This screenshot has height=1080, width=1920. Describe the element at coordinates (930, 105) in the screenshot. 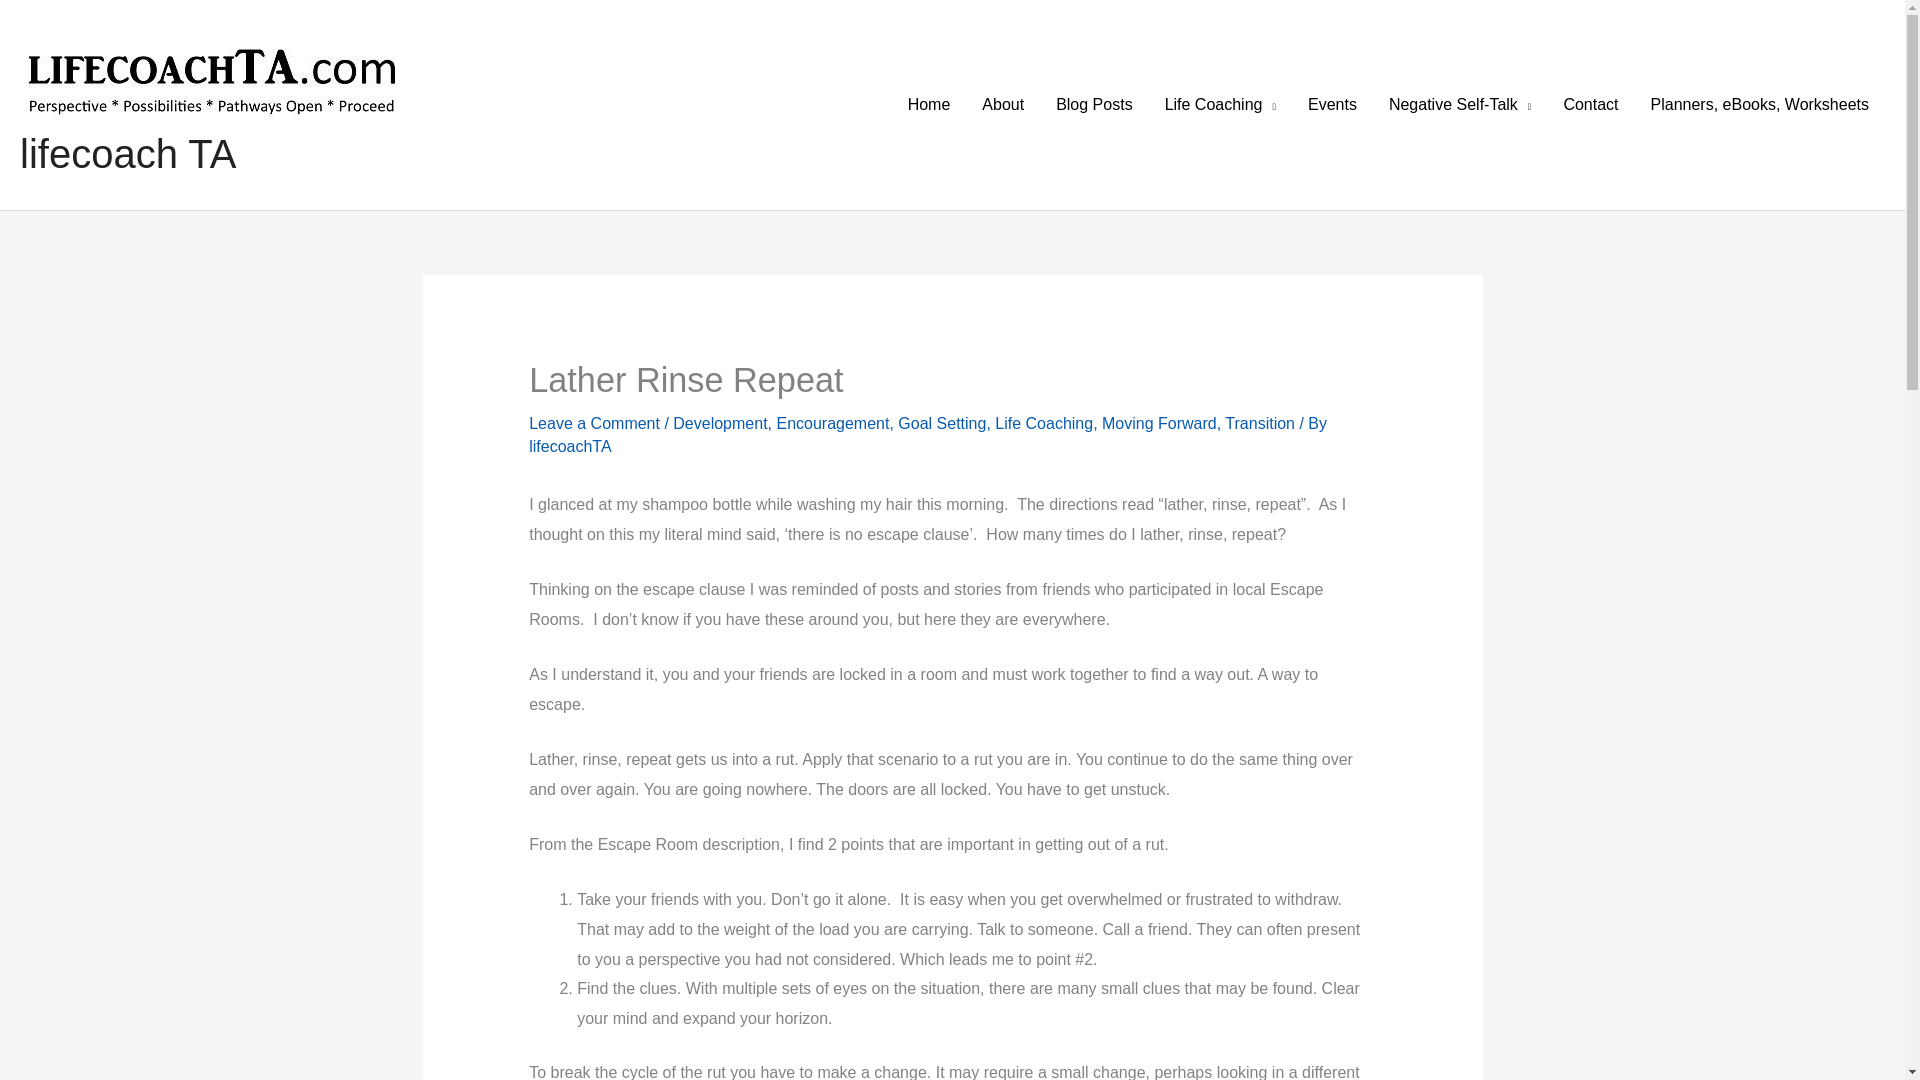

I see `Home` at that location.